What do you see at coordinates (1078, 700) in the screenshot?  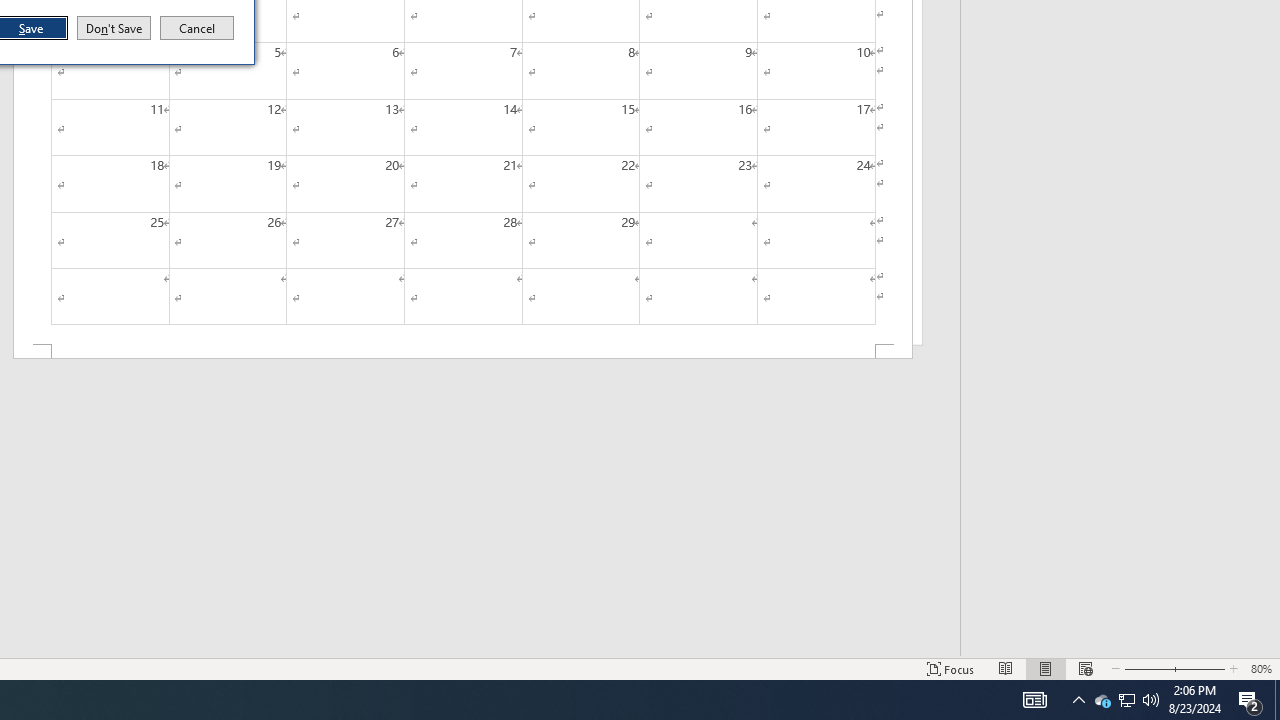 I see `Print Layout` at bounding box center [1078, 700].